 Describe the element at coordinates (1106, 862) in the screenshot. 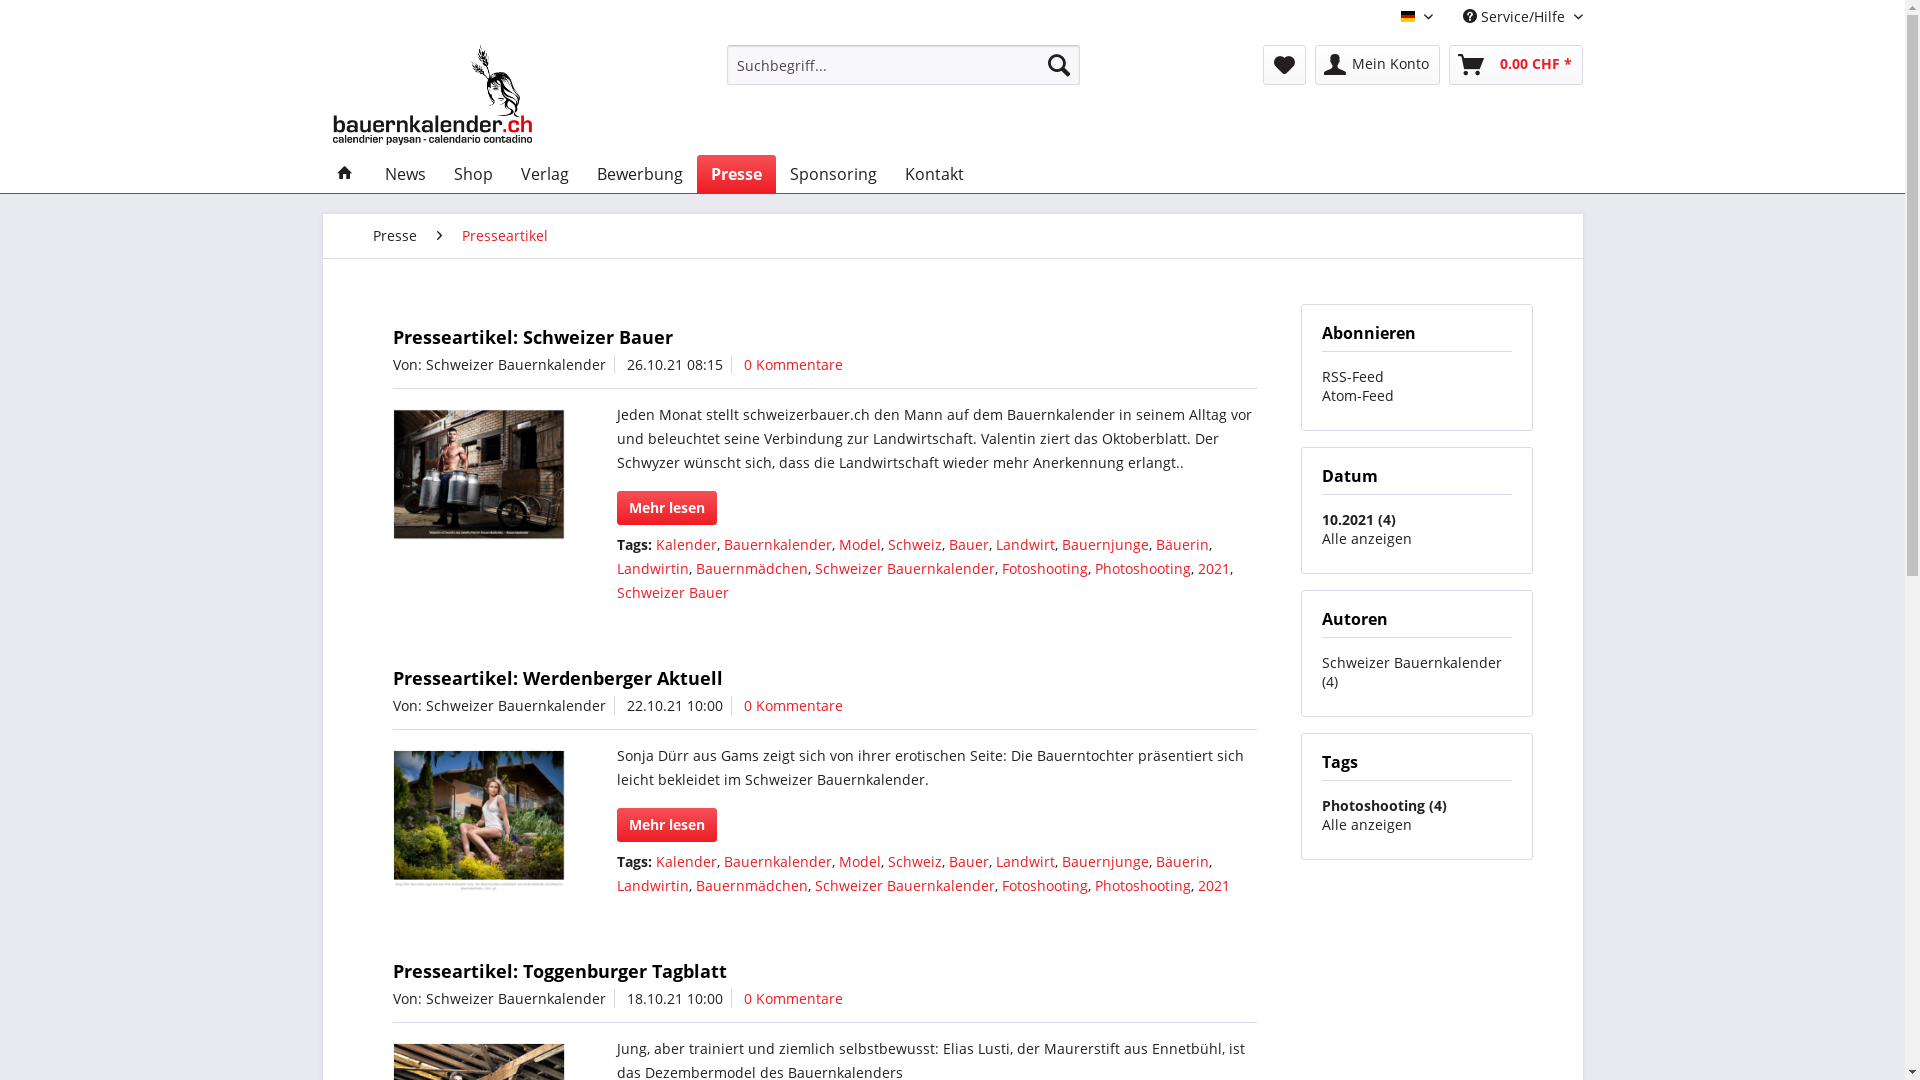

I see `Bauernjunge` at that location.